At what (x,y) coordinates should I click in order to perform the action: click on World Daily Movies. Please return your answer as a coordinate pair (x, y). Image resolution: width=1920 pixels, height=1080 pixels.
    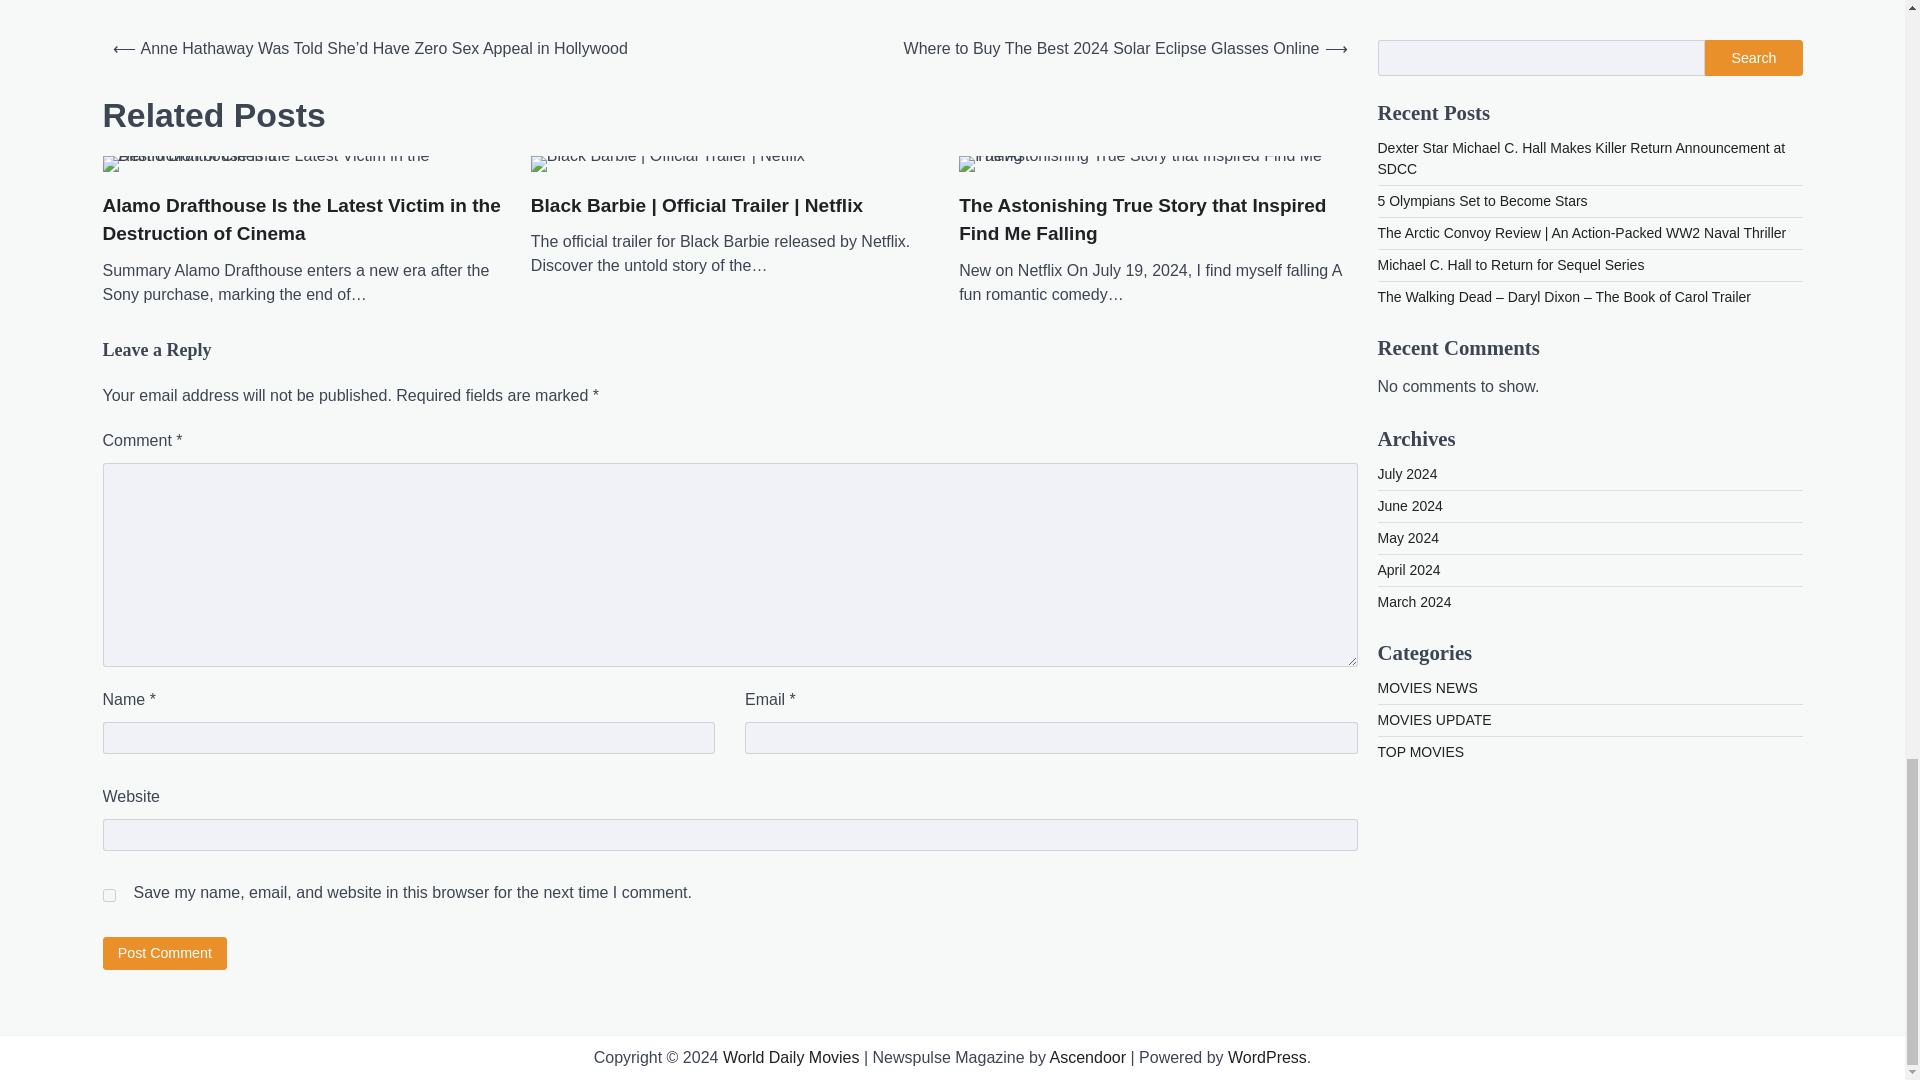
    Looking at the image, I should click on (792, 1056).